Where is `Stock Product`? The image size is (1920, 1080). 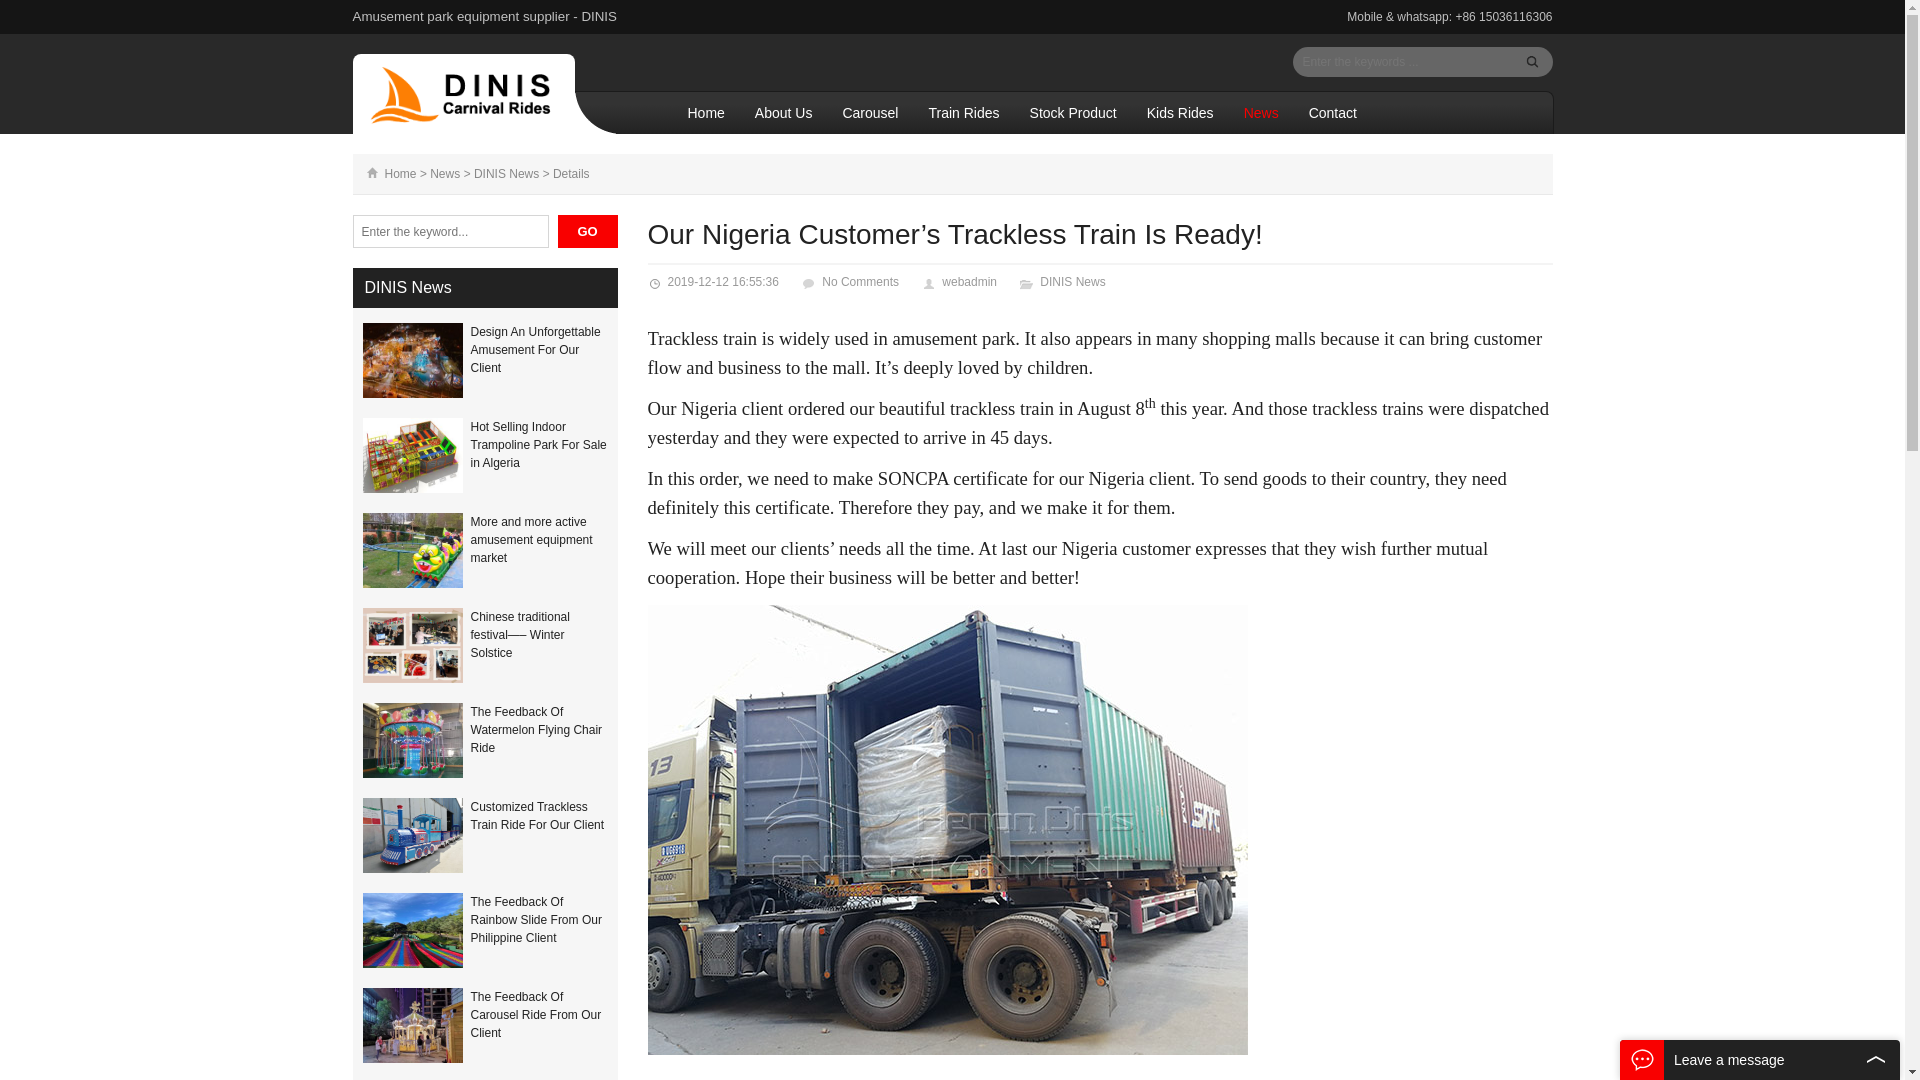 Stock Product is located at coordinates (1073, 112).